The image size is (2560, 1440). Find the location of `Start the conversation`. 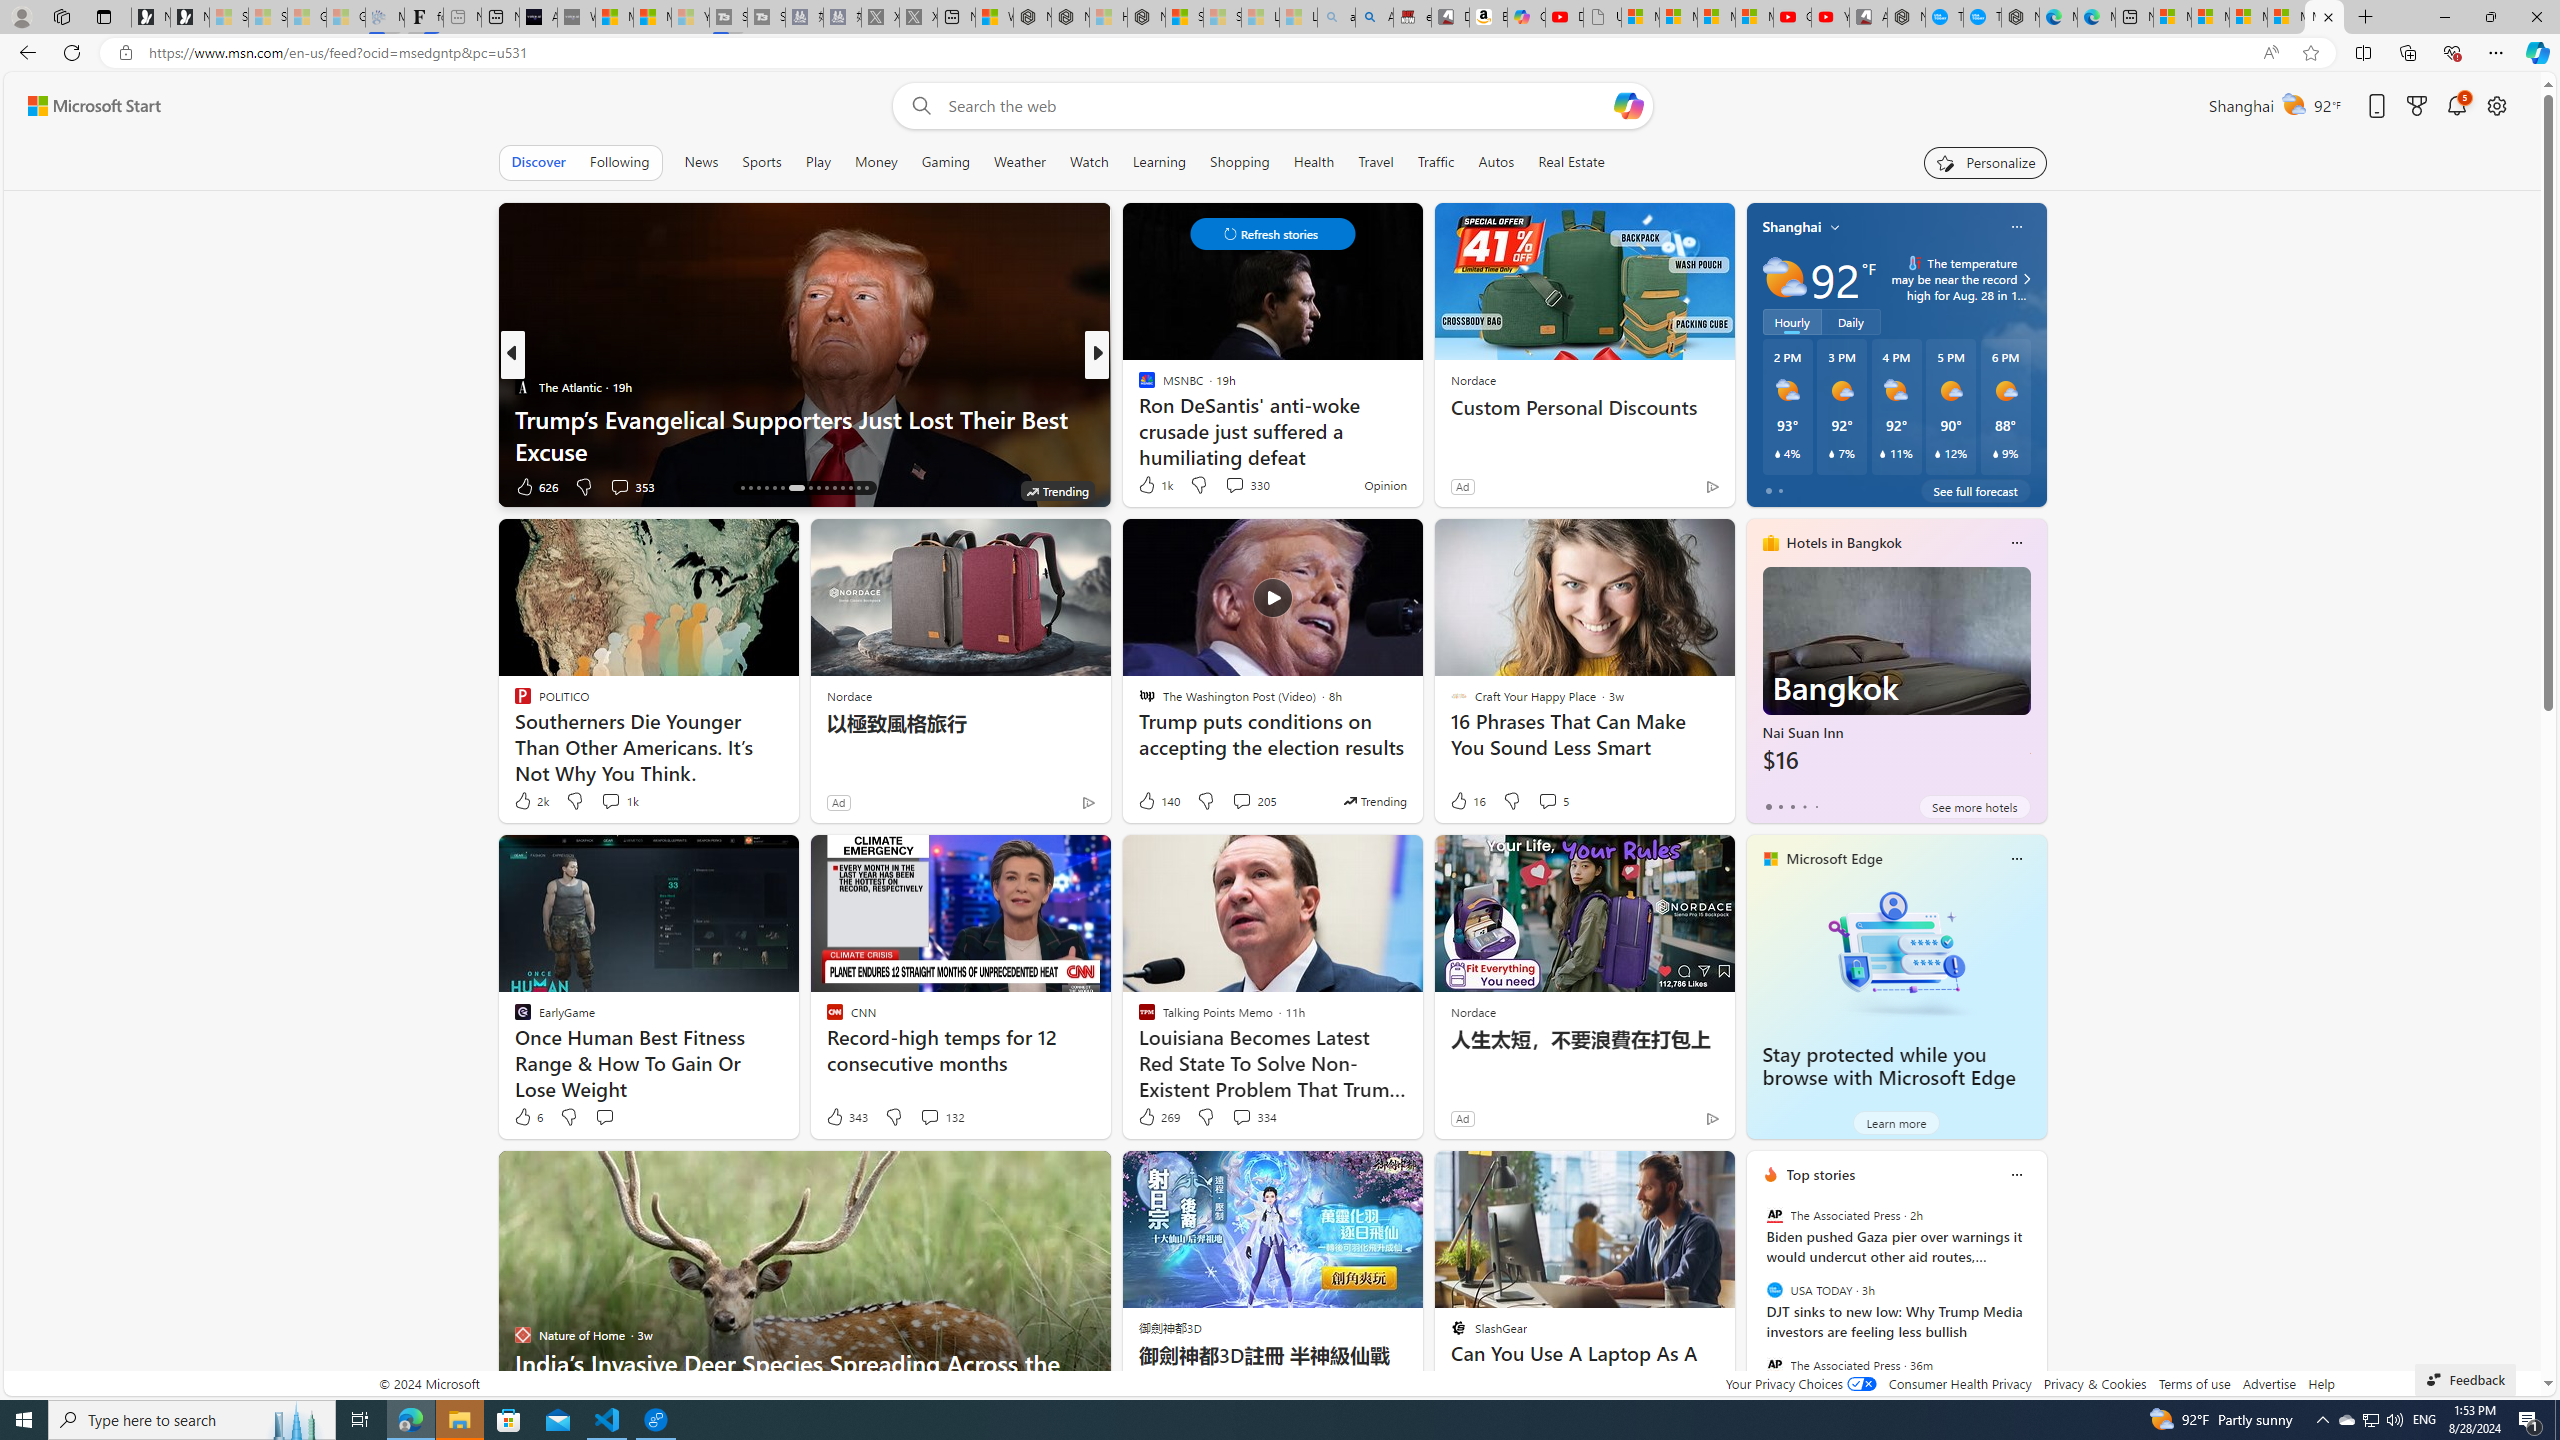

Start the conversation is located at coordinates (604, 1117).